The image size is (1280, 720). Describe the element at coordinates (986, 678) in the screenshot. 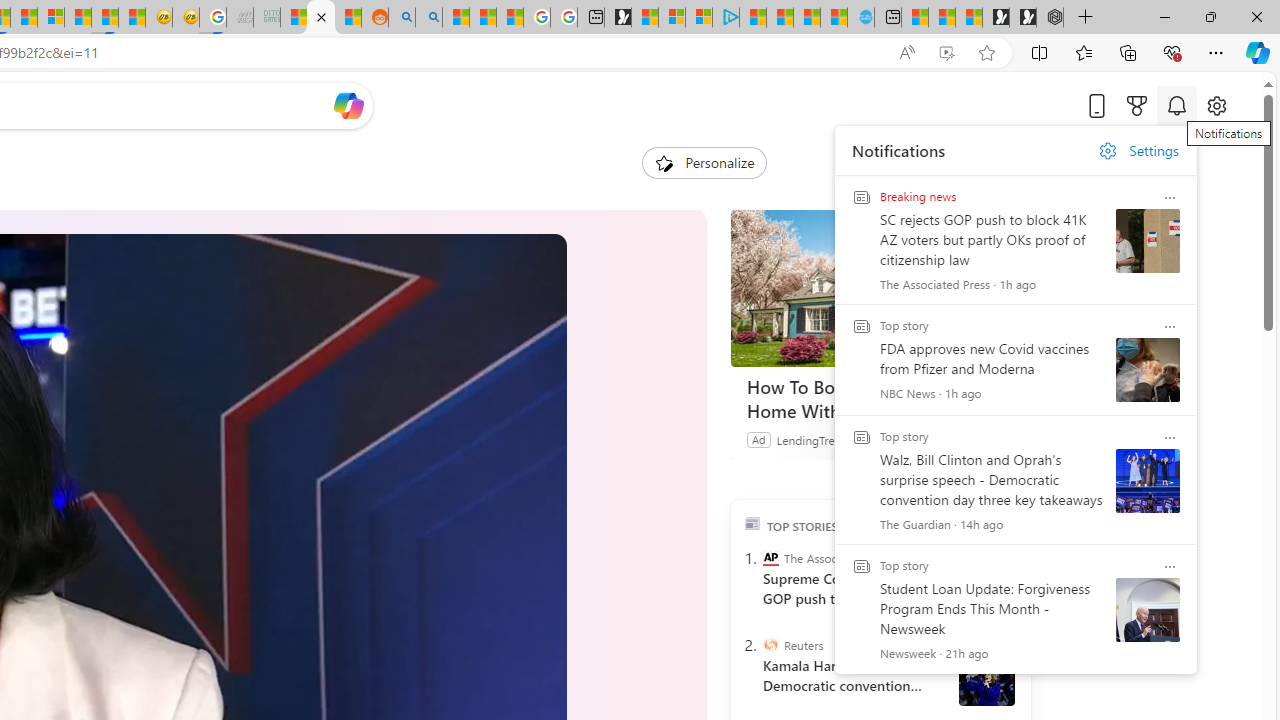

I see ` Harris and Walz campaign in Wisconsin` at that location.